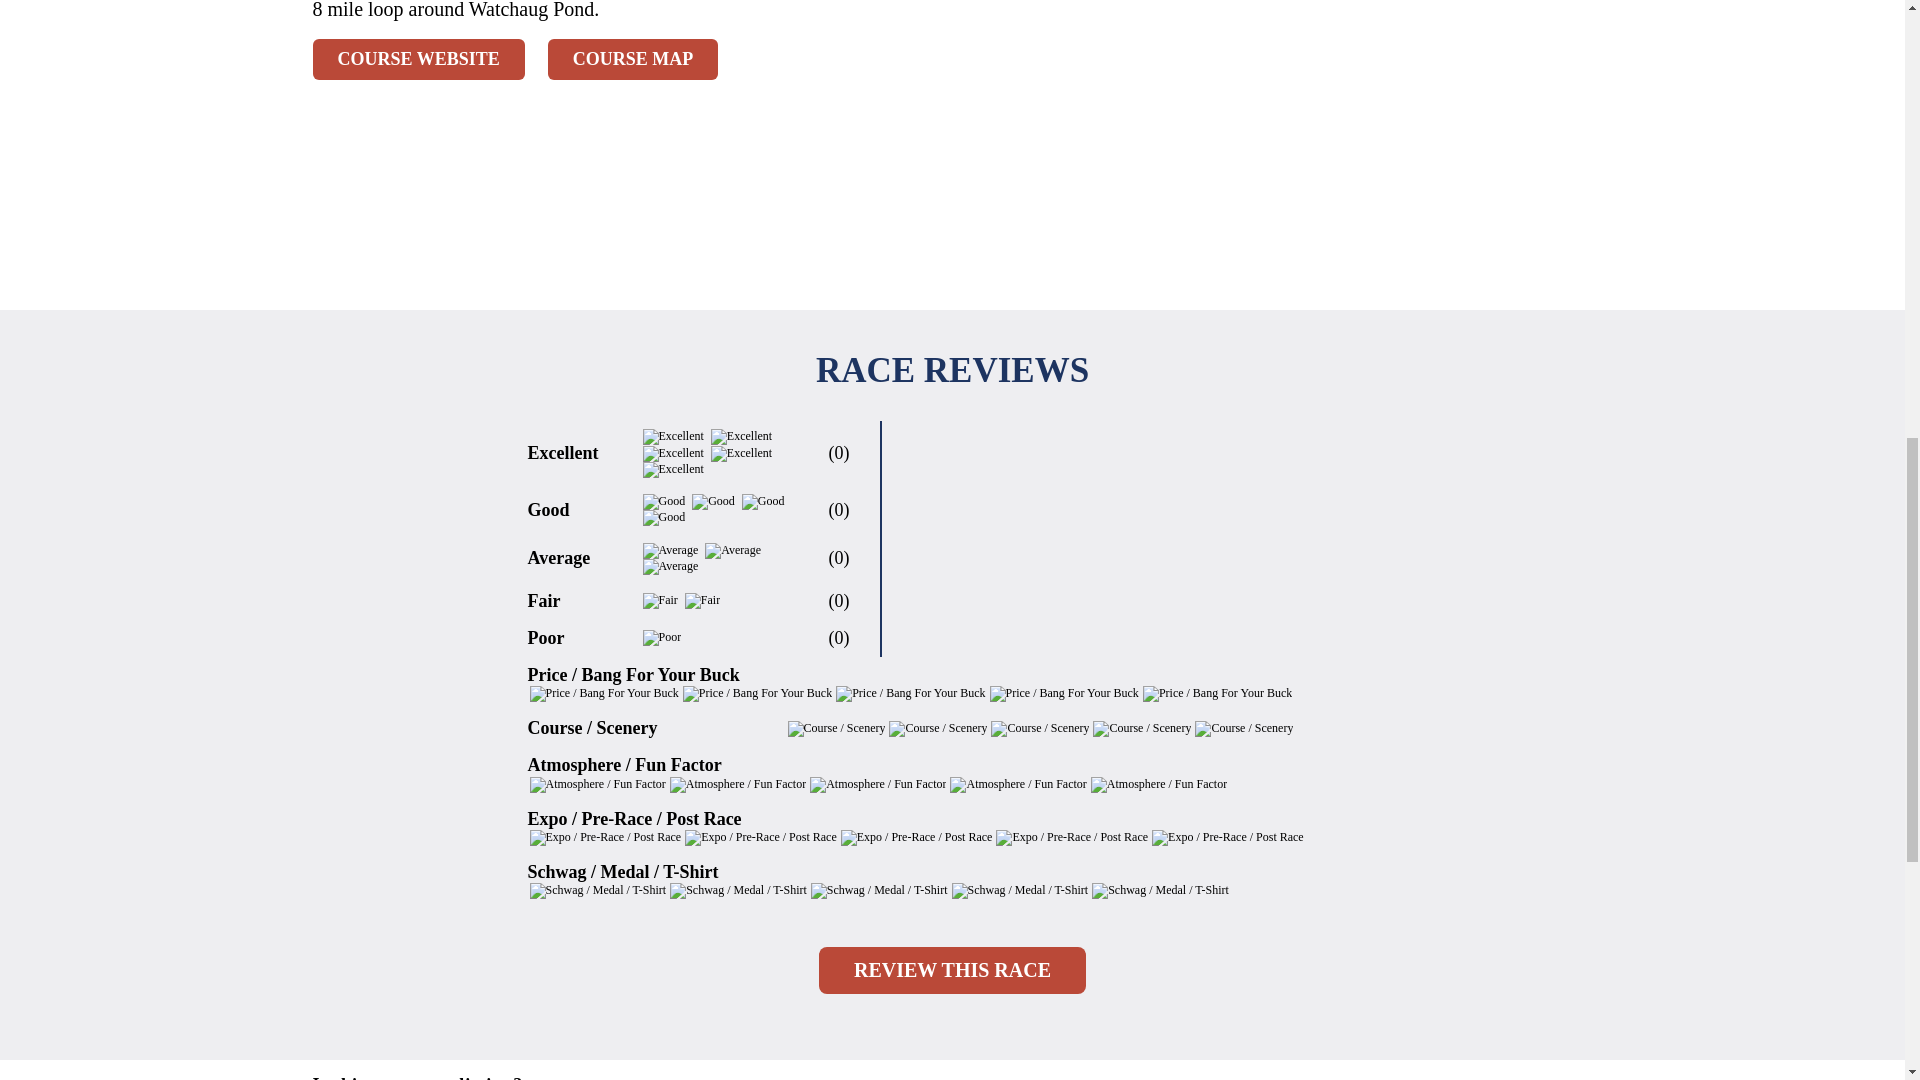 This screenshot has width=1920, height=1080. I want to click on COURSE MAP, so click(632, 58).